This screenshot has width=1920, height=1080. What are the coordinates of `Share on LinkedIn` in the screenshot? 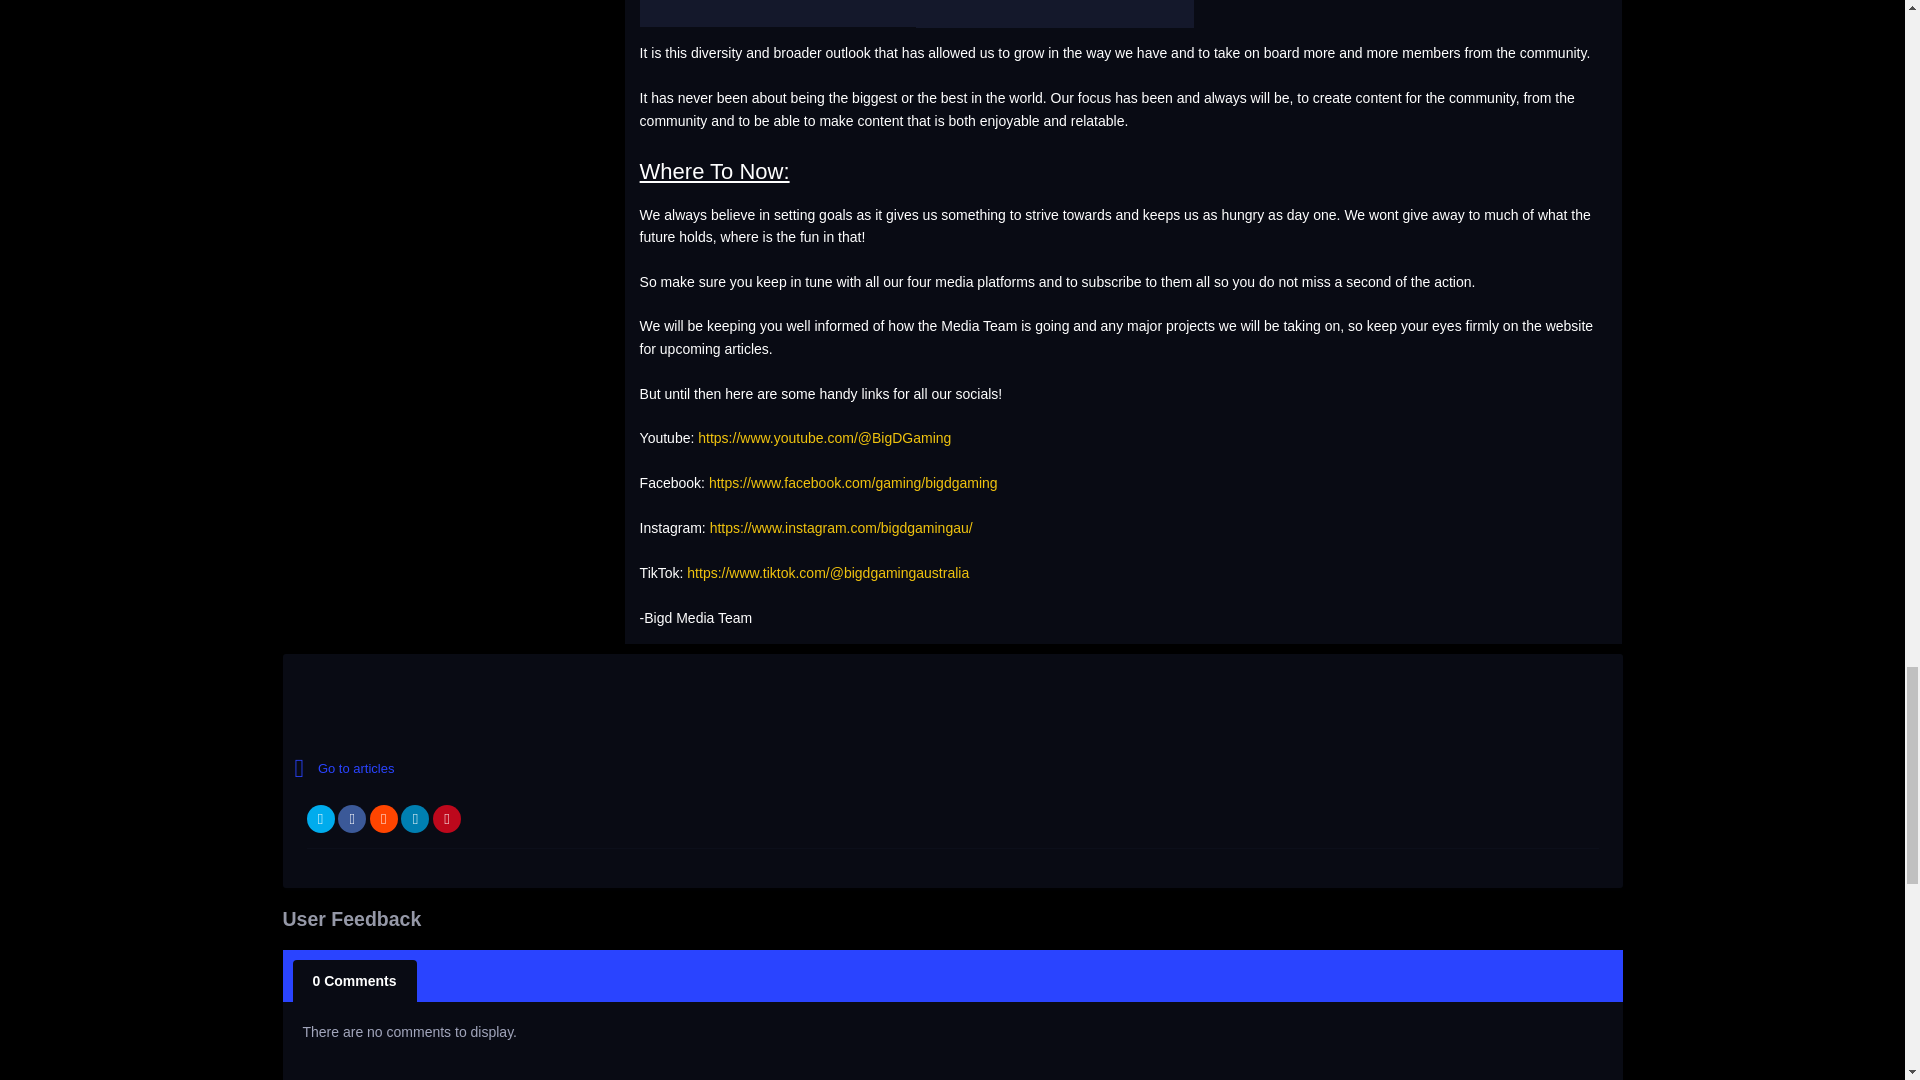 It's located at (414, 818).